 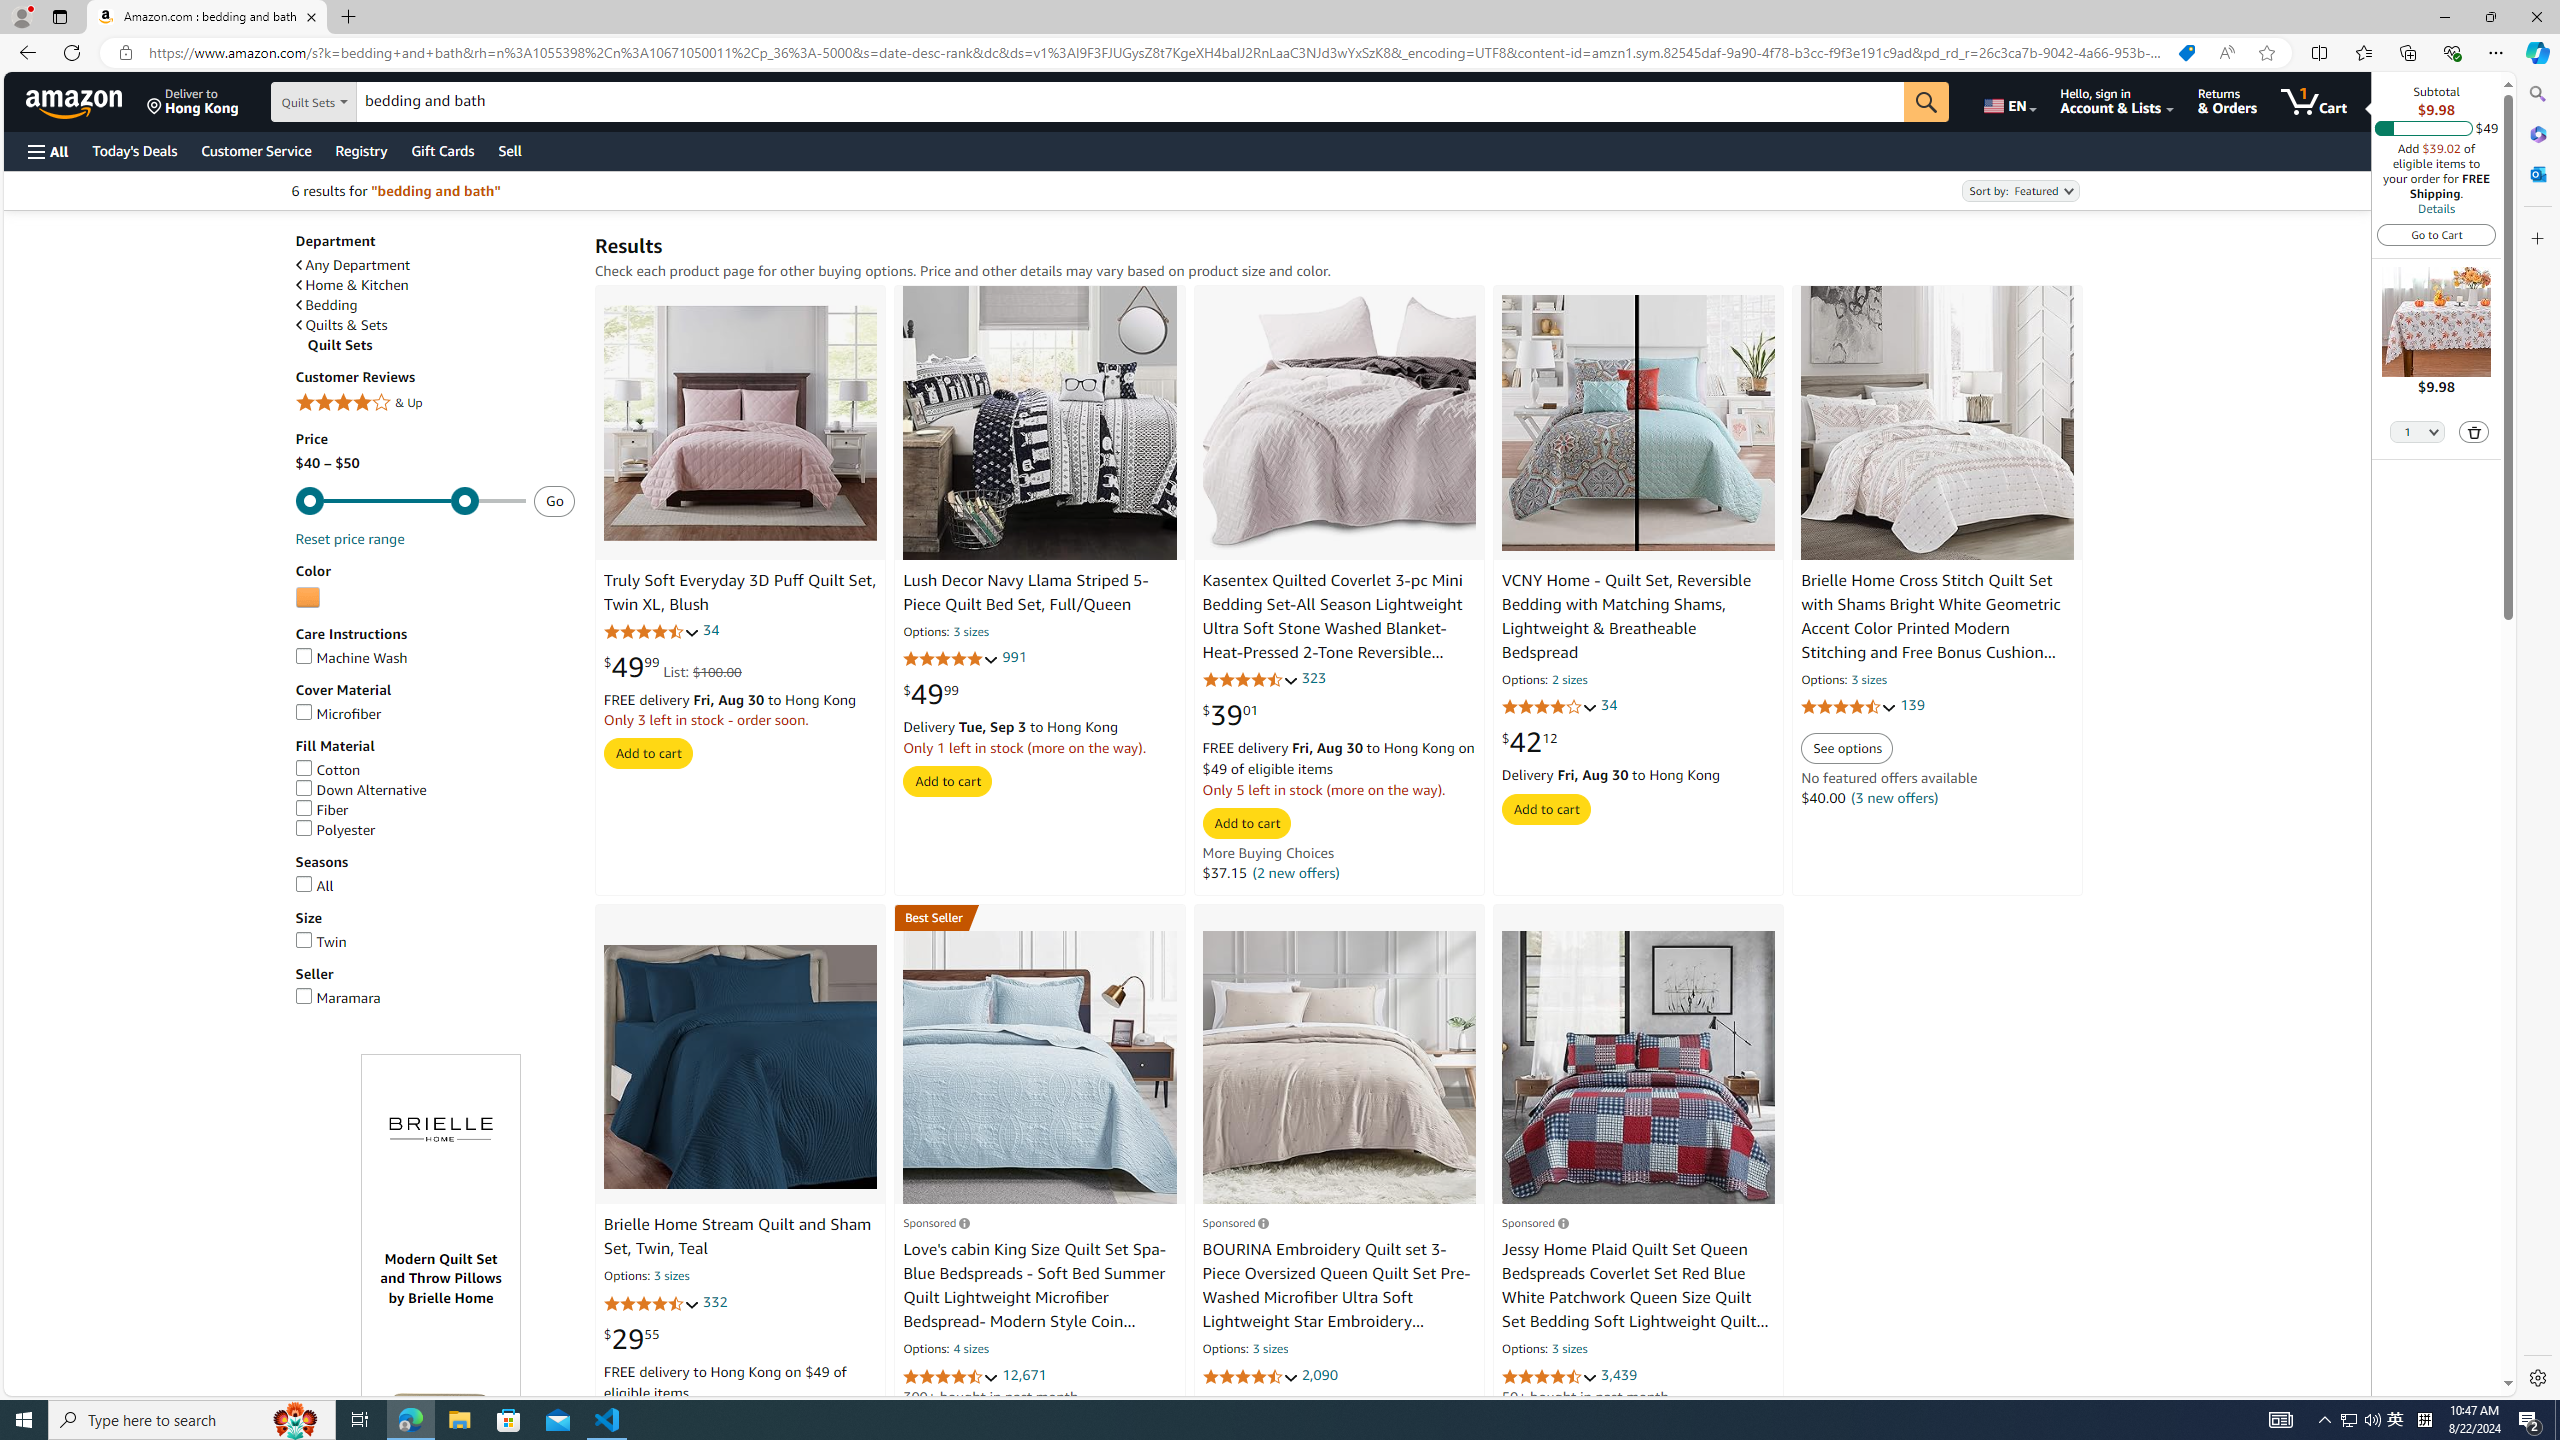 I want to click on Any Department, so click(x=435, y=264).